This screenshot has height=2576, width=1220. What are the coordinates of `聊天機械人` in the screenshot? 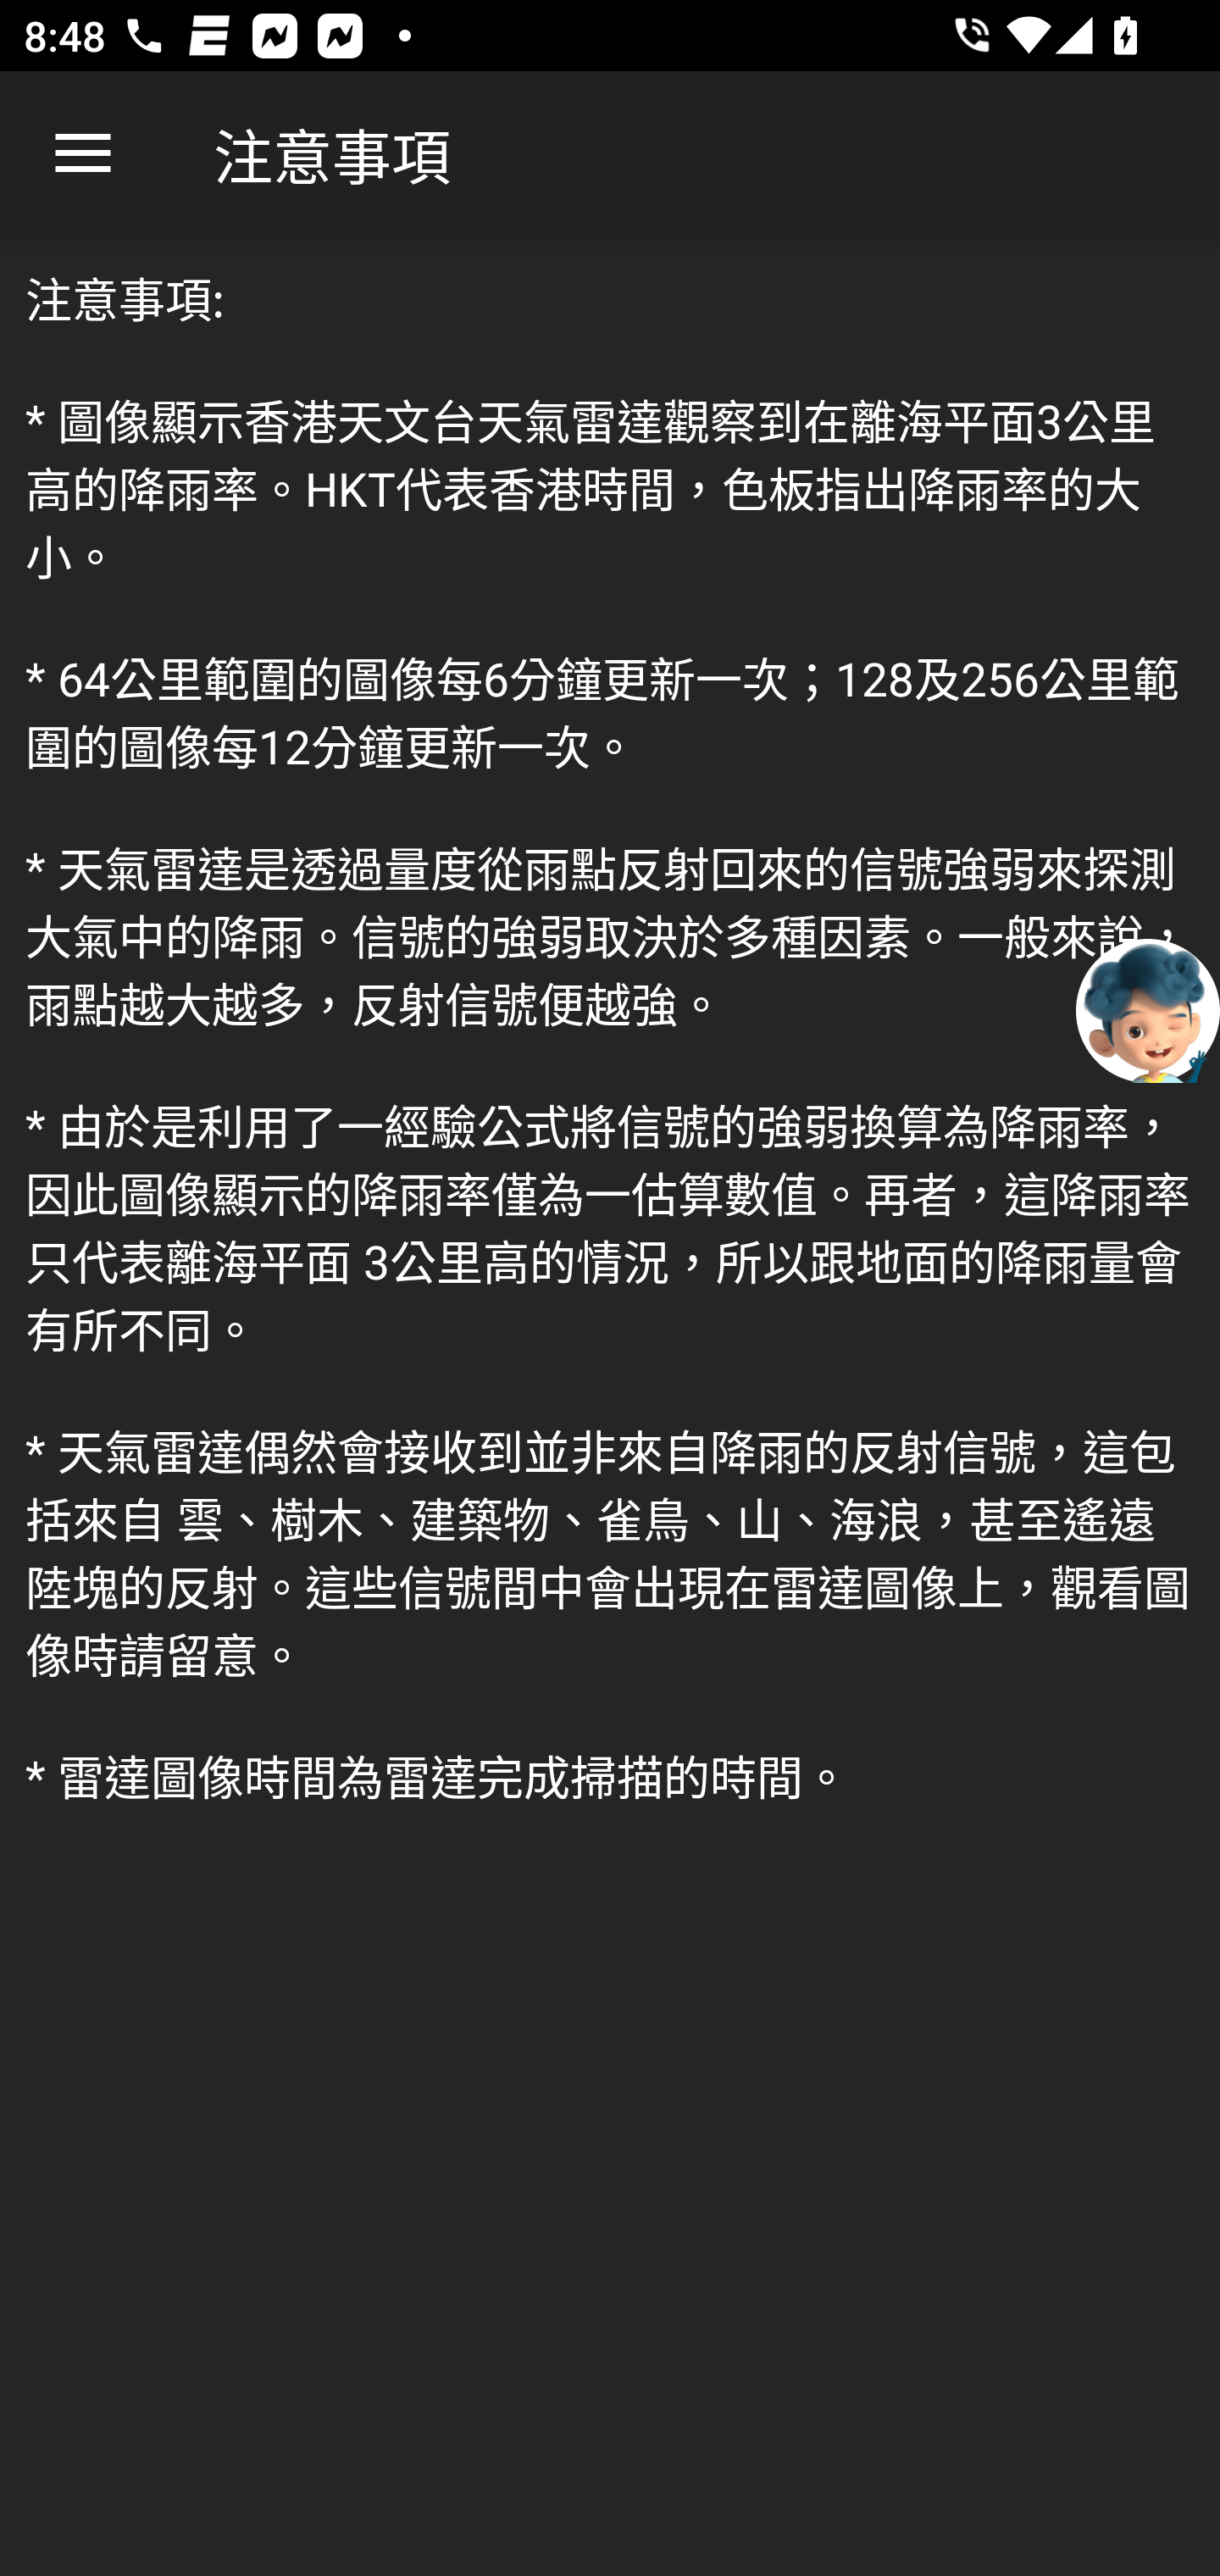 It's located at (1148, 1009).